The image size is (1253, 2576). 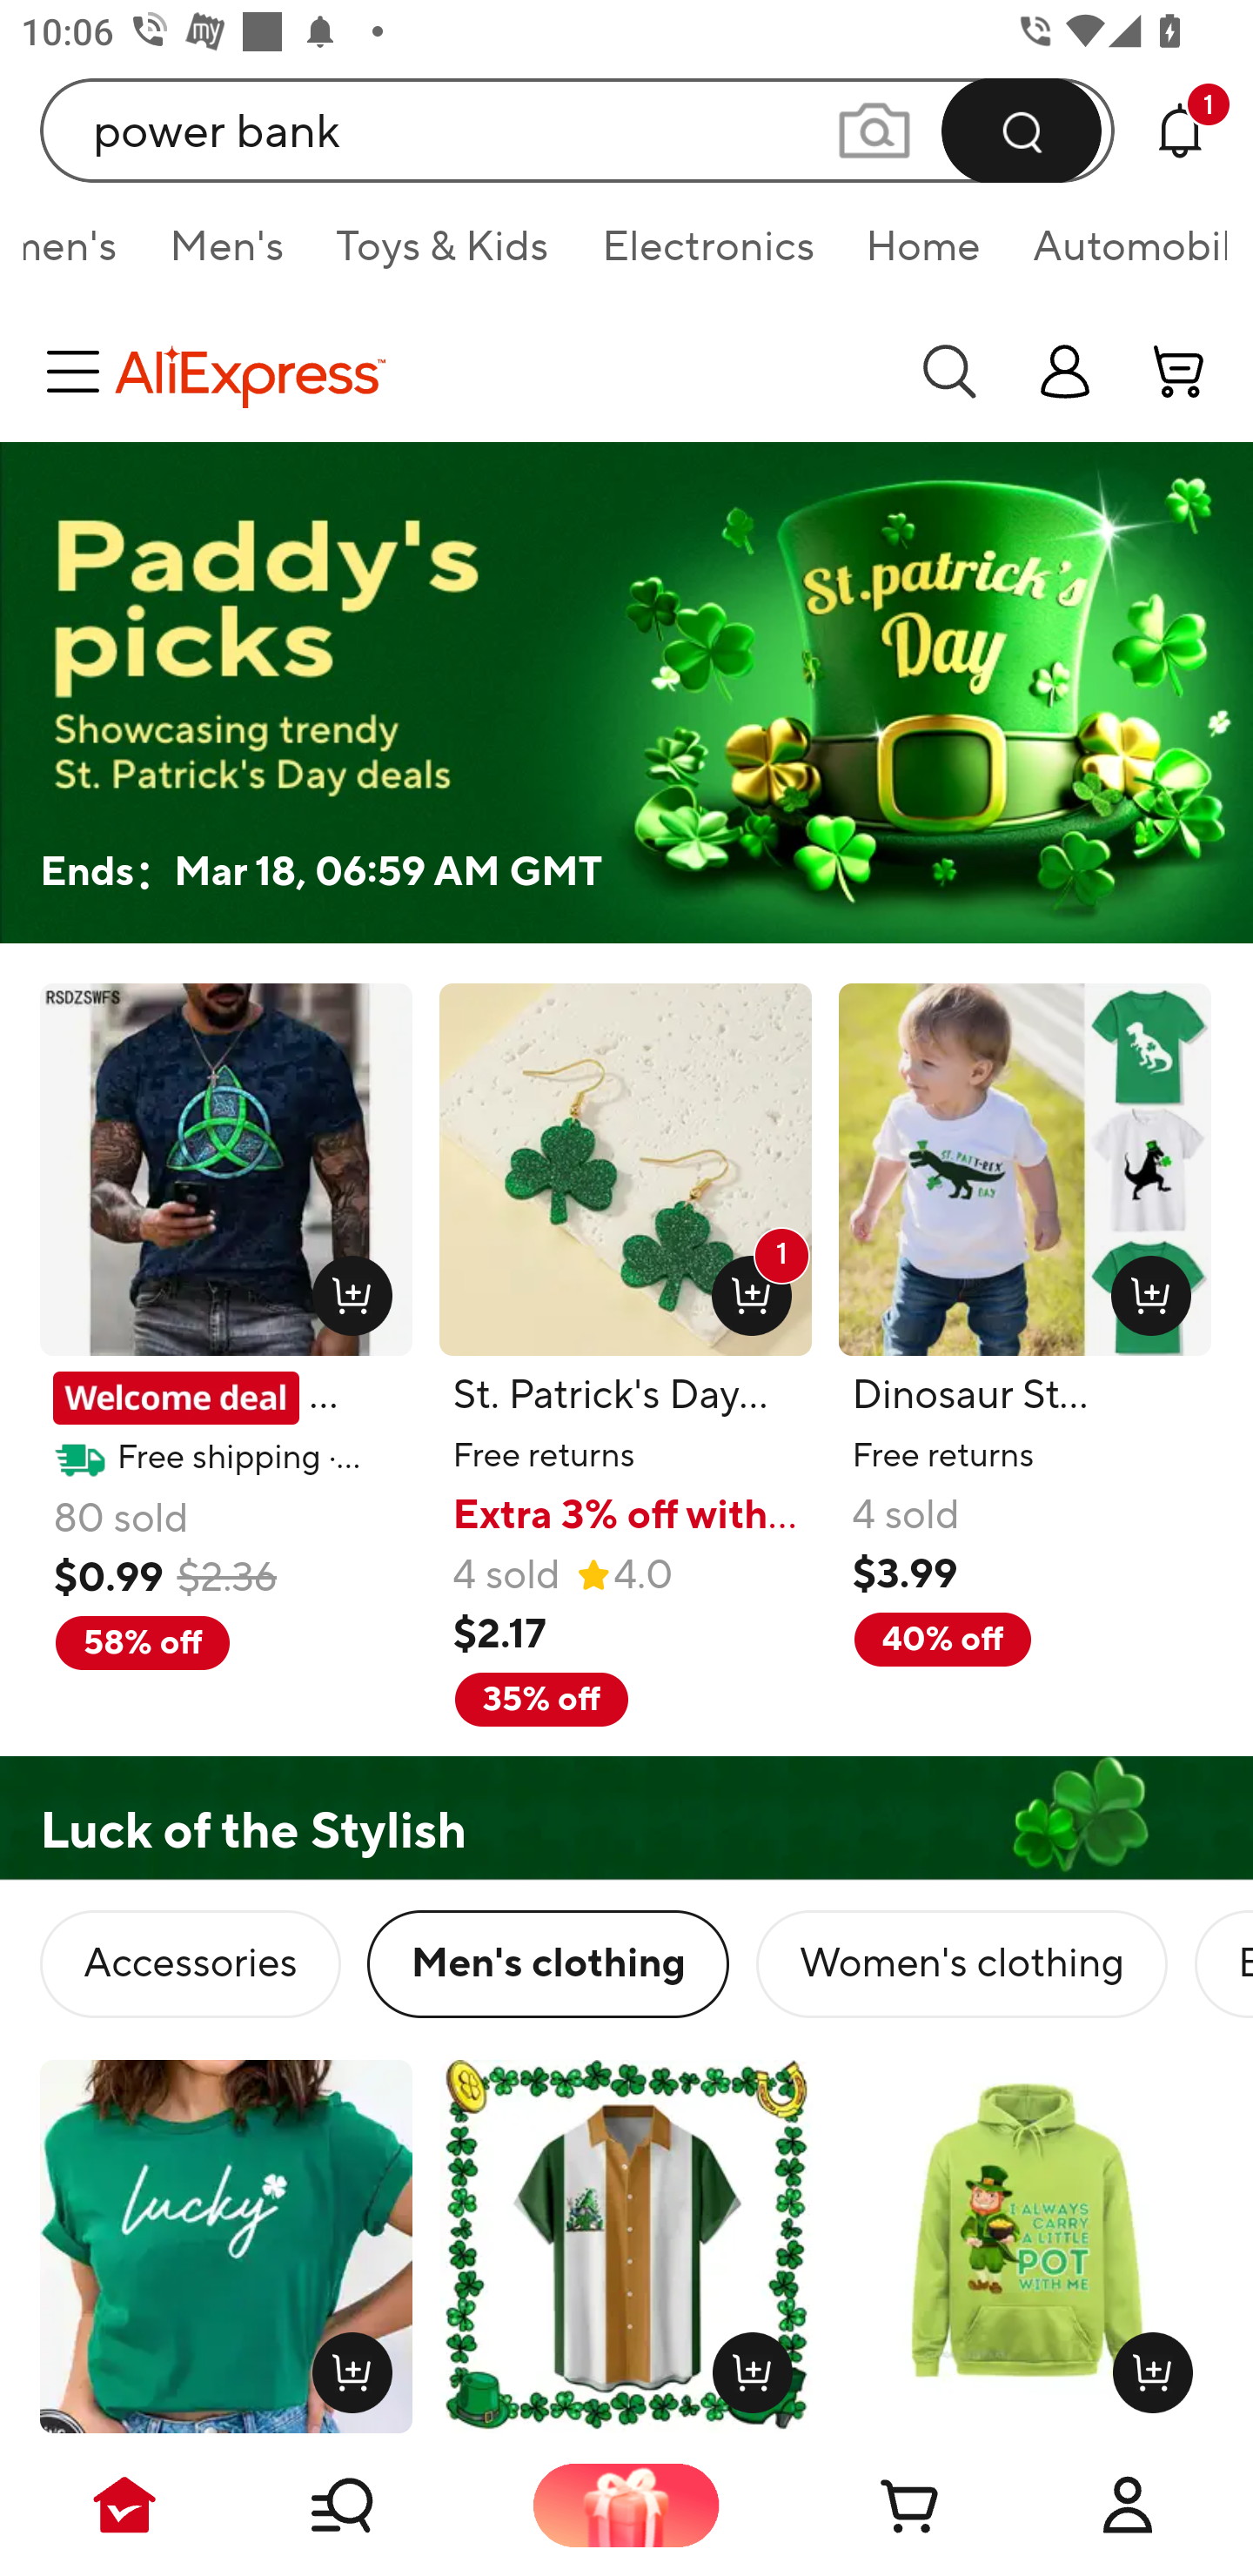 I want to click on Automobile, so click(x=1116, y=256).